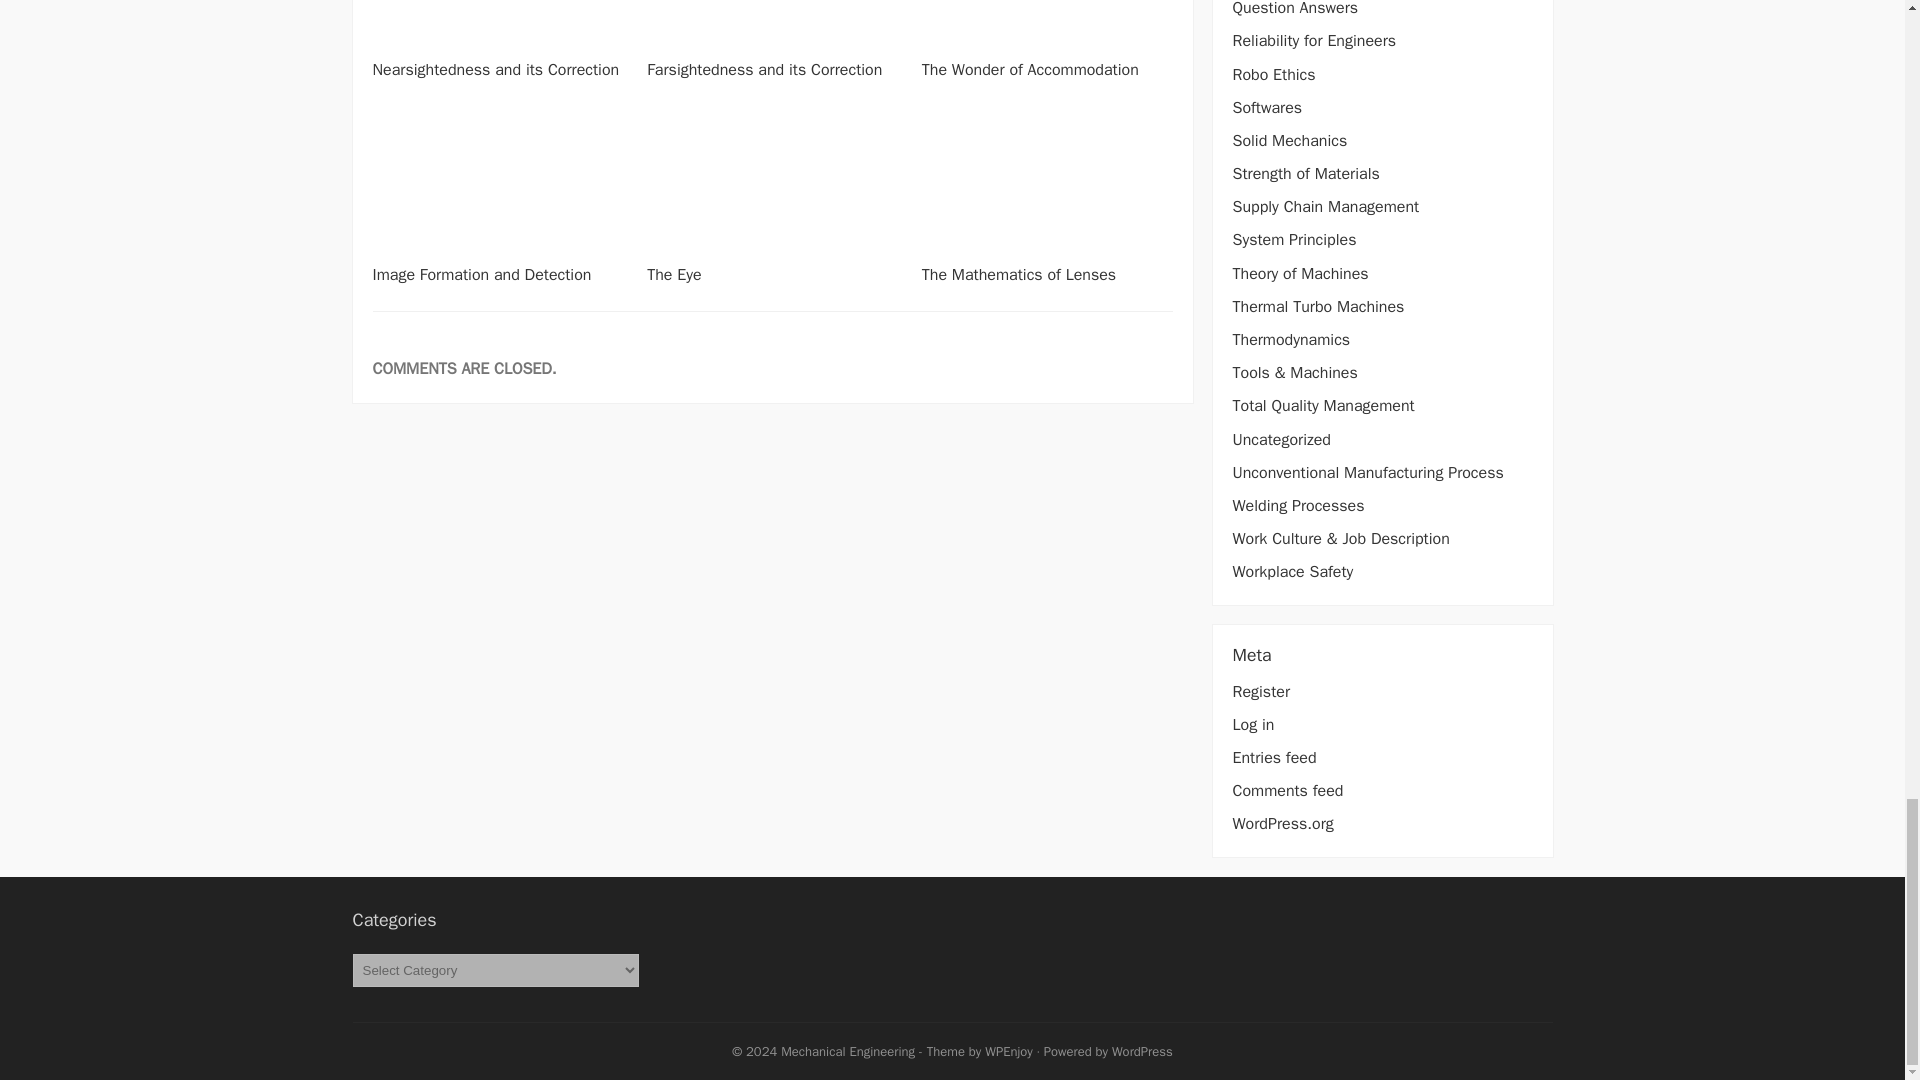 This screenshot has height=1080, width=1920. What do you see at coordinates (764, 70) in the screenshot?
I see `Farsightedness and its Correction` at bounding box center [764, 70].